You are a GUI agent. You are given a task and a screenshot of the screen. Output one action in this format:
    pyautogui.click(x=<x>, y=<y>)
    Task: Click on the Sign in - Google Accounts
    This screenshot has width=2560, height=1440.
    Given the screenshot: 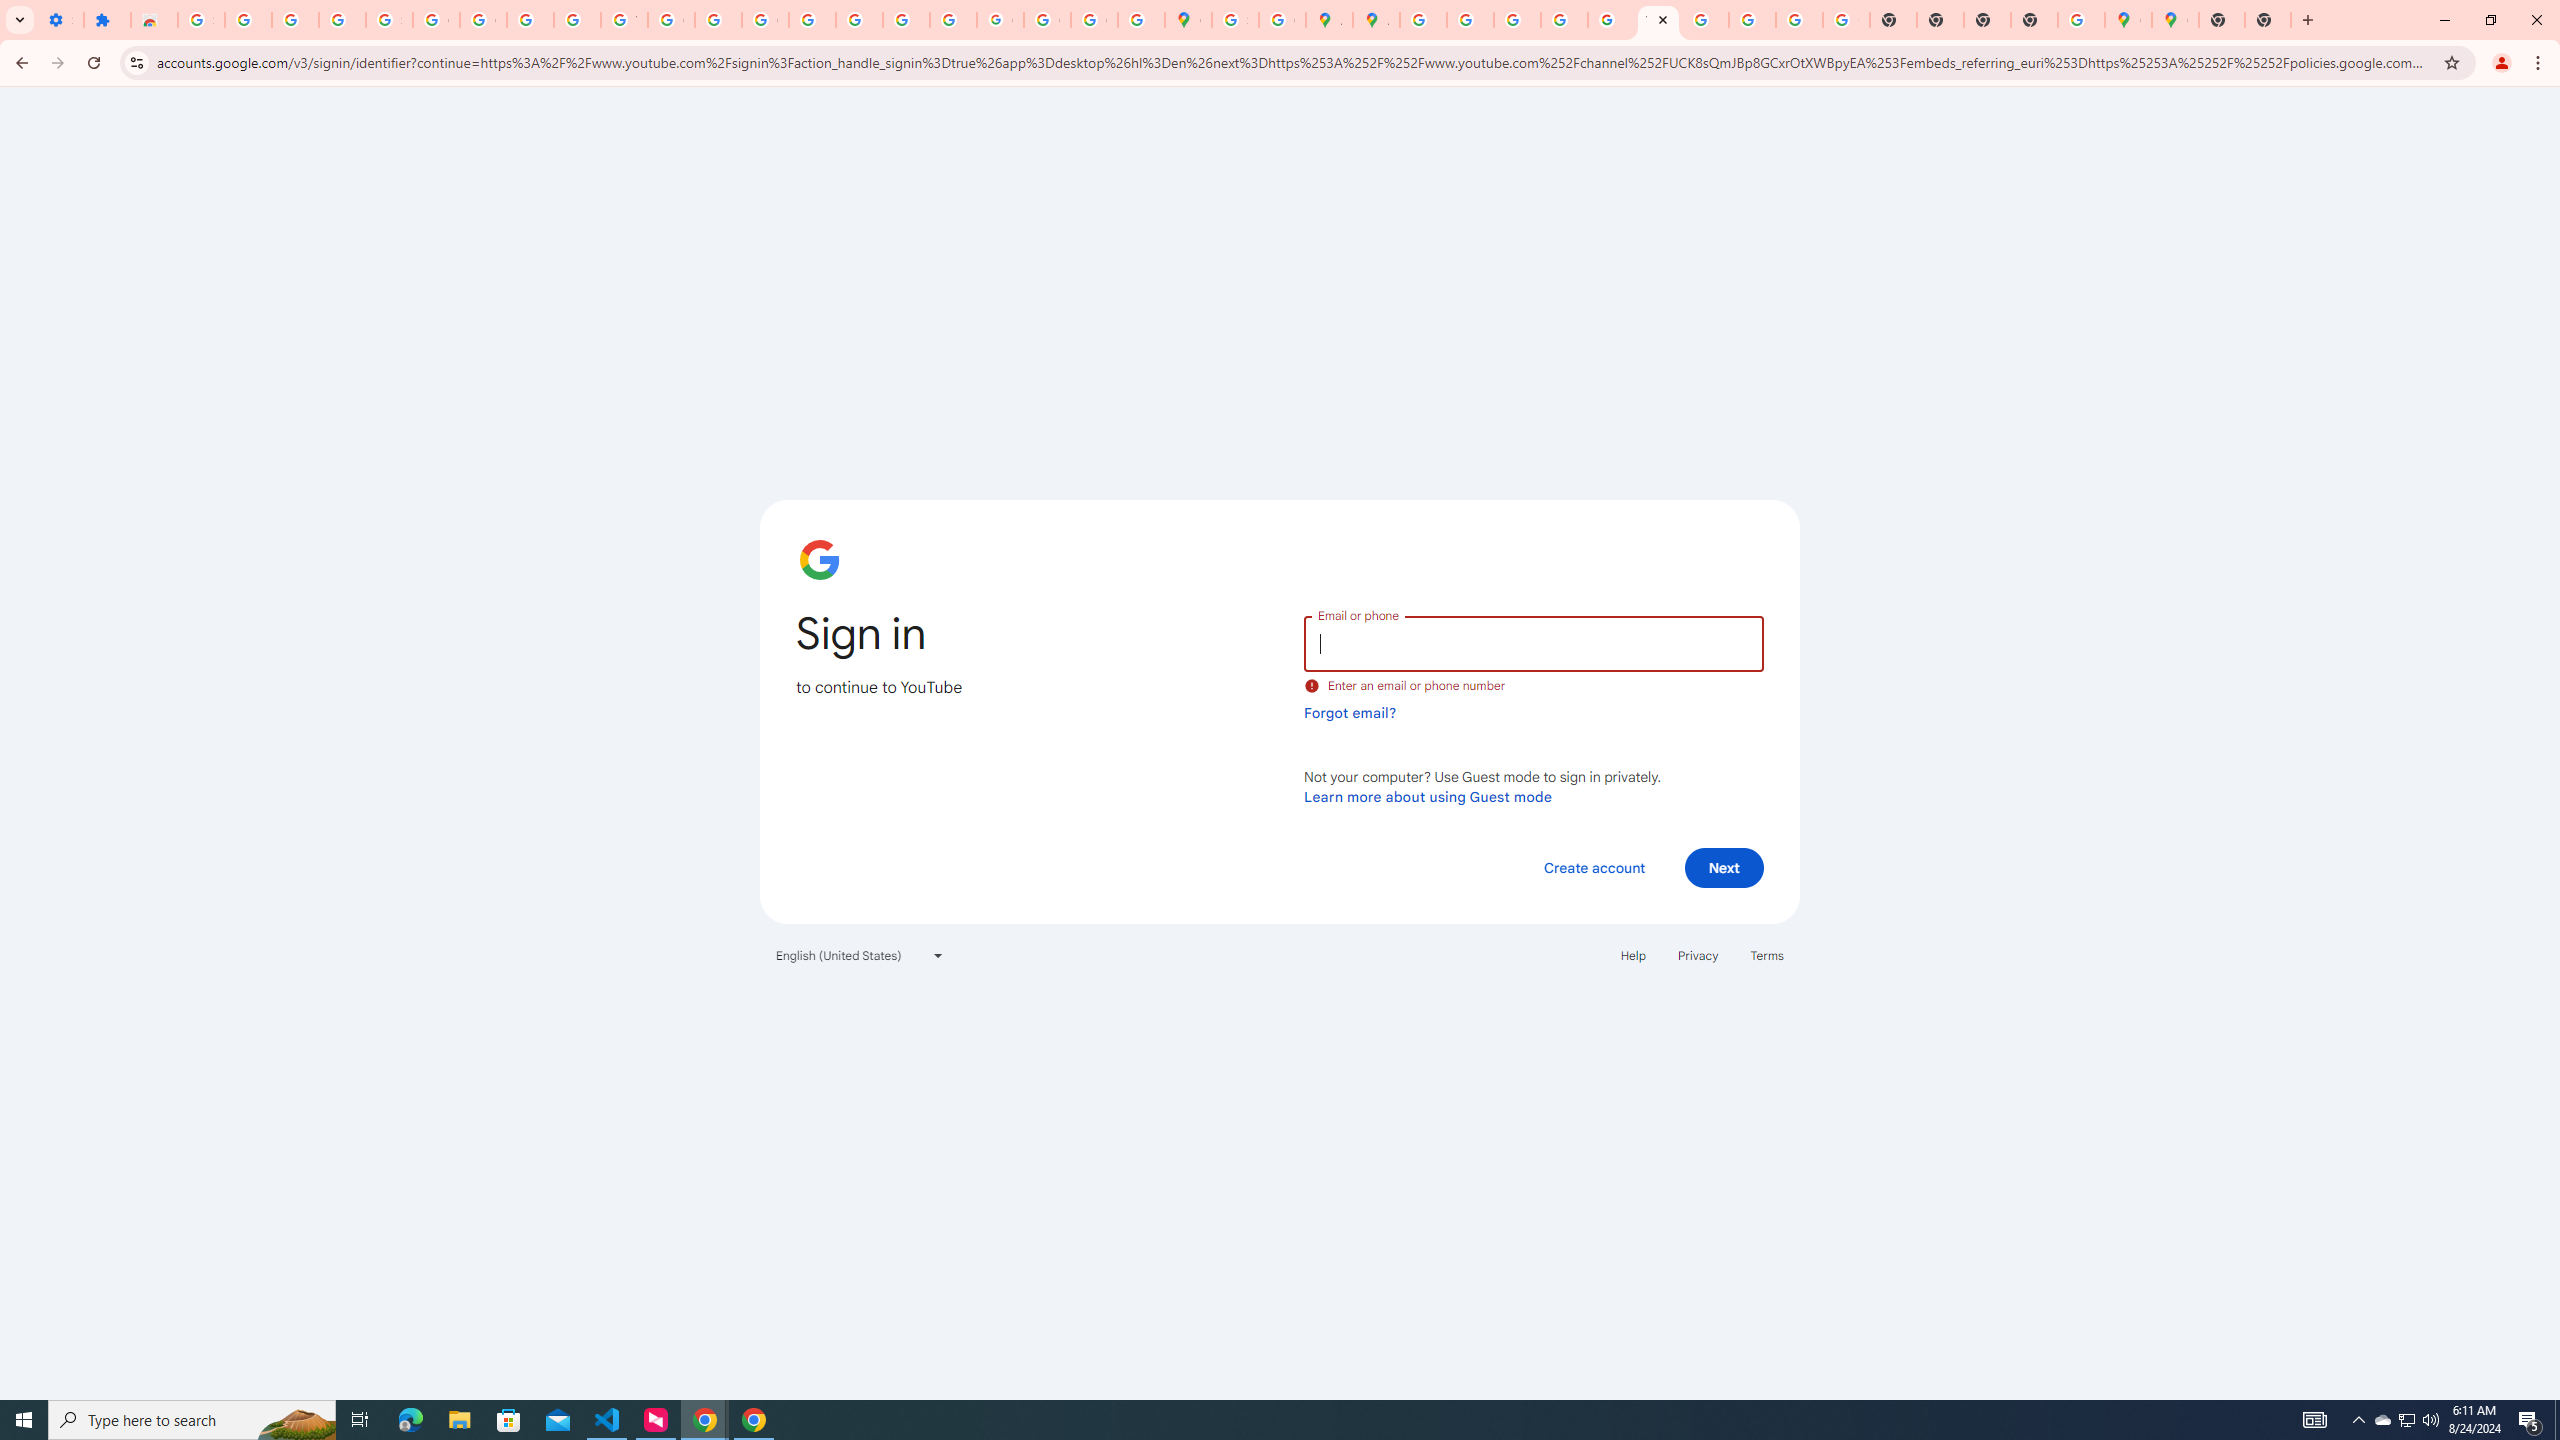 What is the action you would take?
    pyautogui.click(x=200, y=20)
    